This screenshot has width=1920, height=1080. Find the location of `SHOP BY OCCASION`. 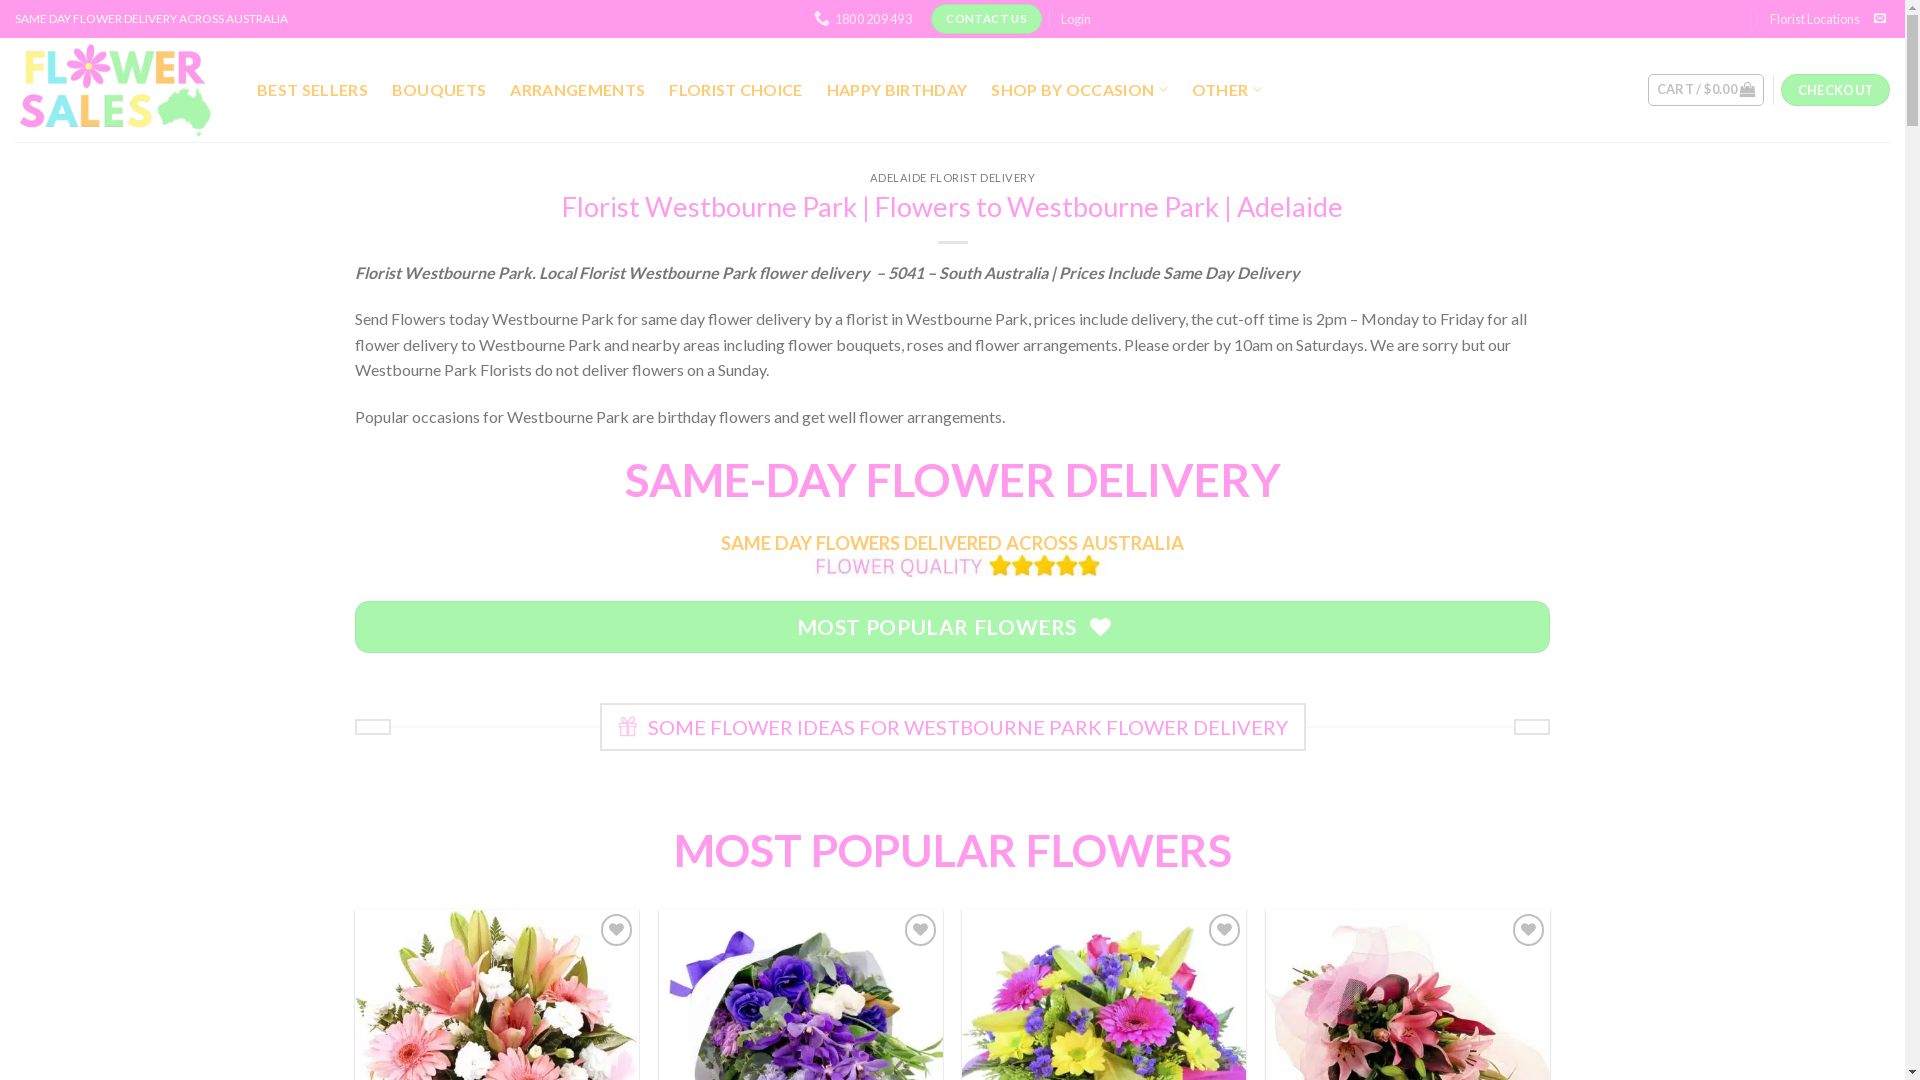

SHOP BY OCCASION is located at coordinates (1080, 90).